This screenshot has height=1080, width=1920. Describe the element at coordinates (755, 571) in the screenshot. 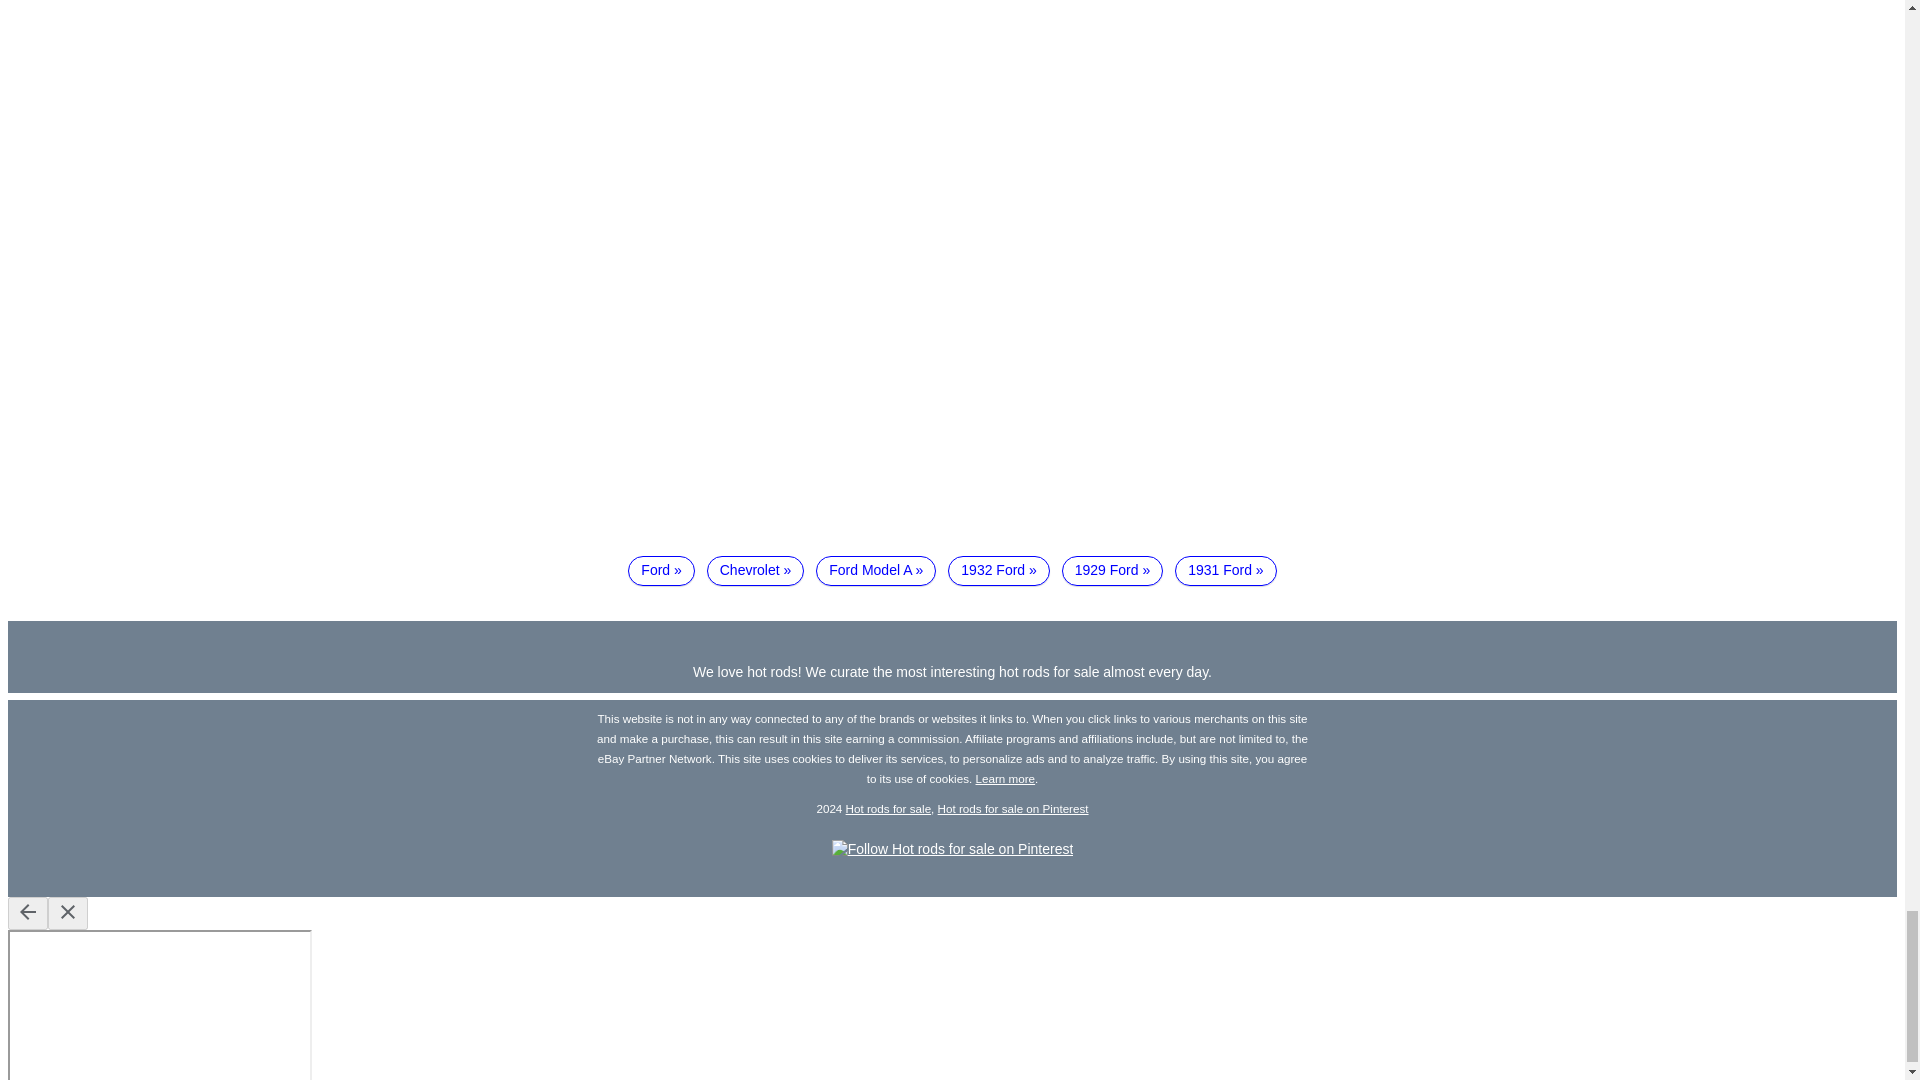

I see `Chevrolet` at that location.